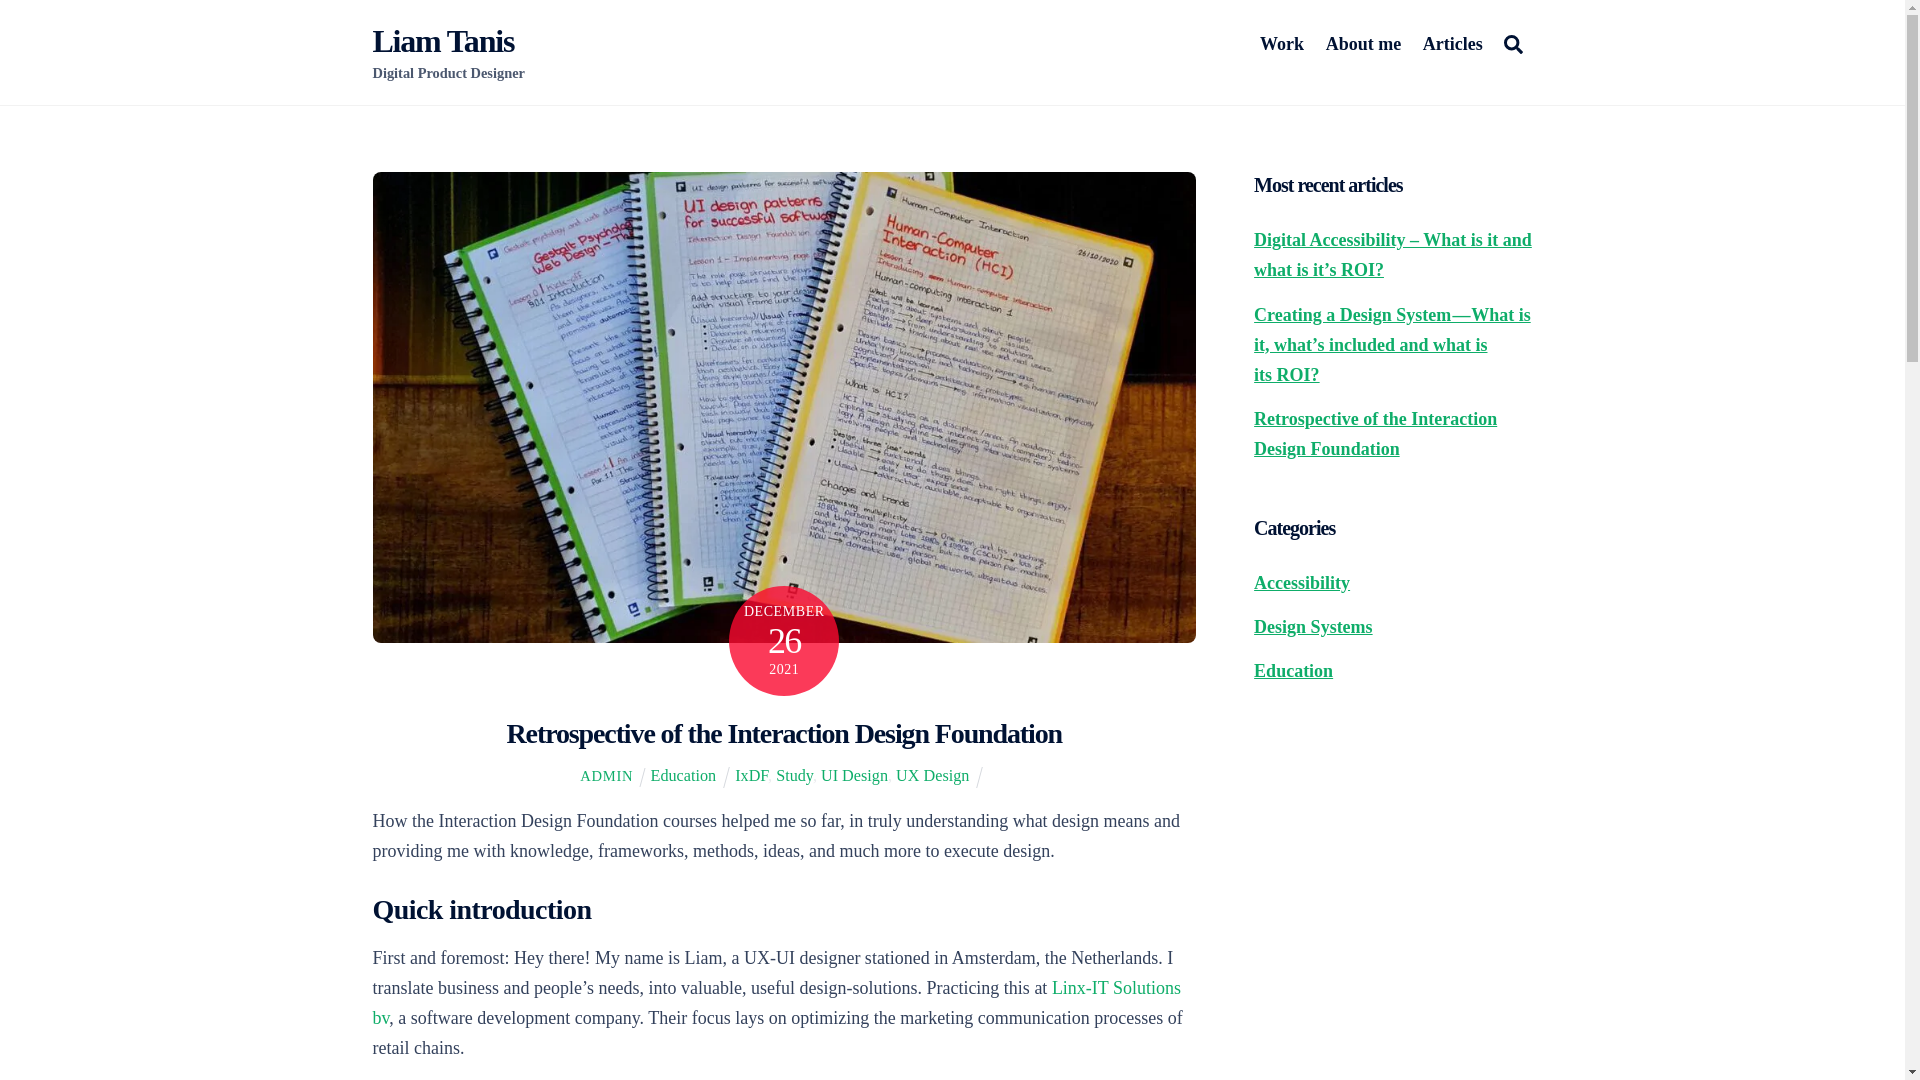 The width and height of the screenshot is (1920, 1080). I want to click on ADMIN, so click(606, 776).